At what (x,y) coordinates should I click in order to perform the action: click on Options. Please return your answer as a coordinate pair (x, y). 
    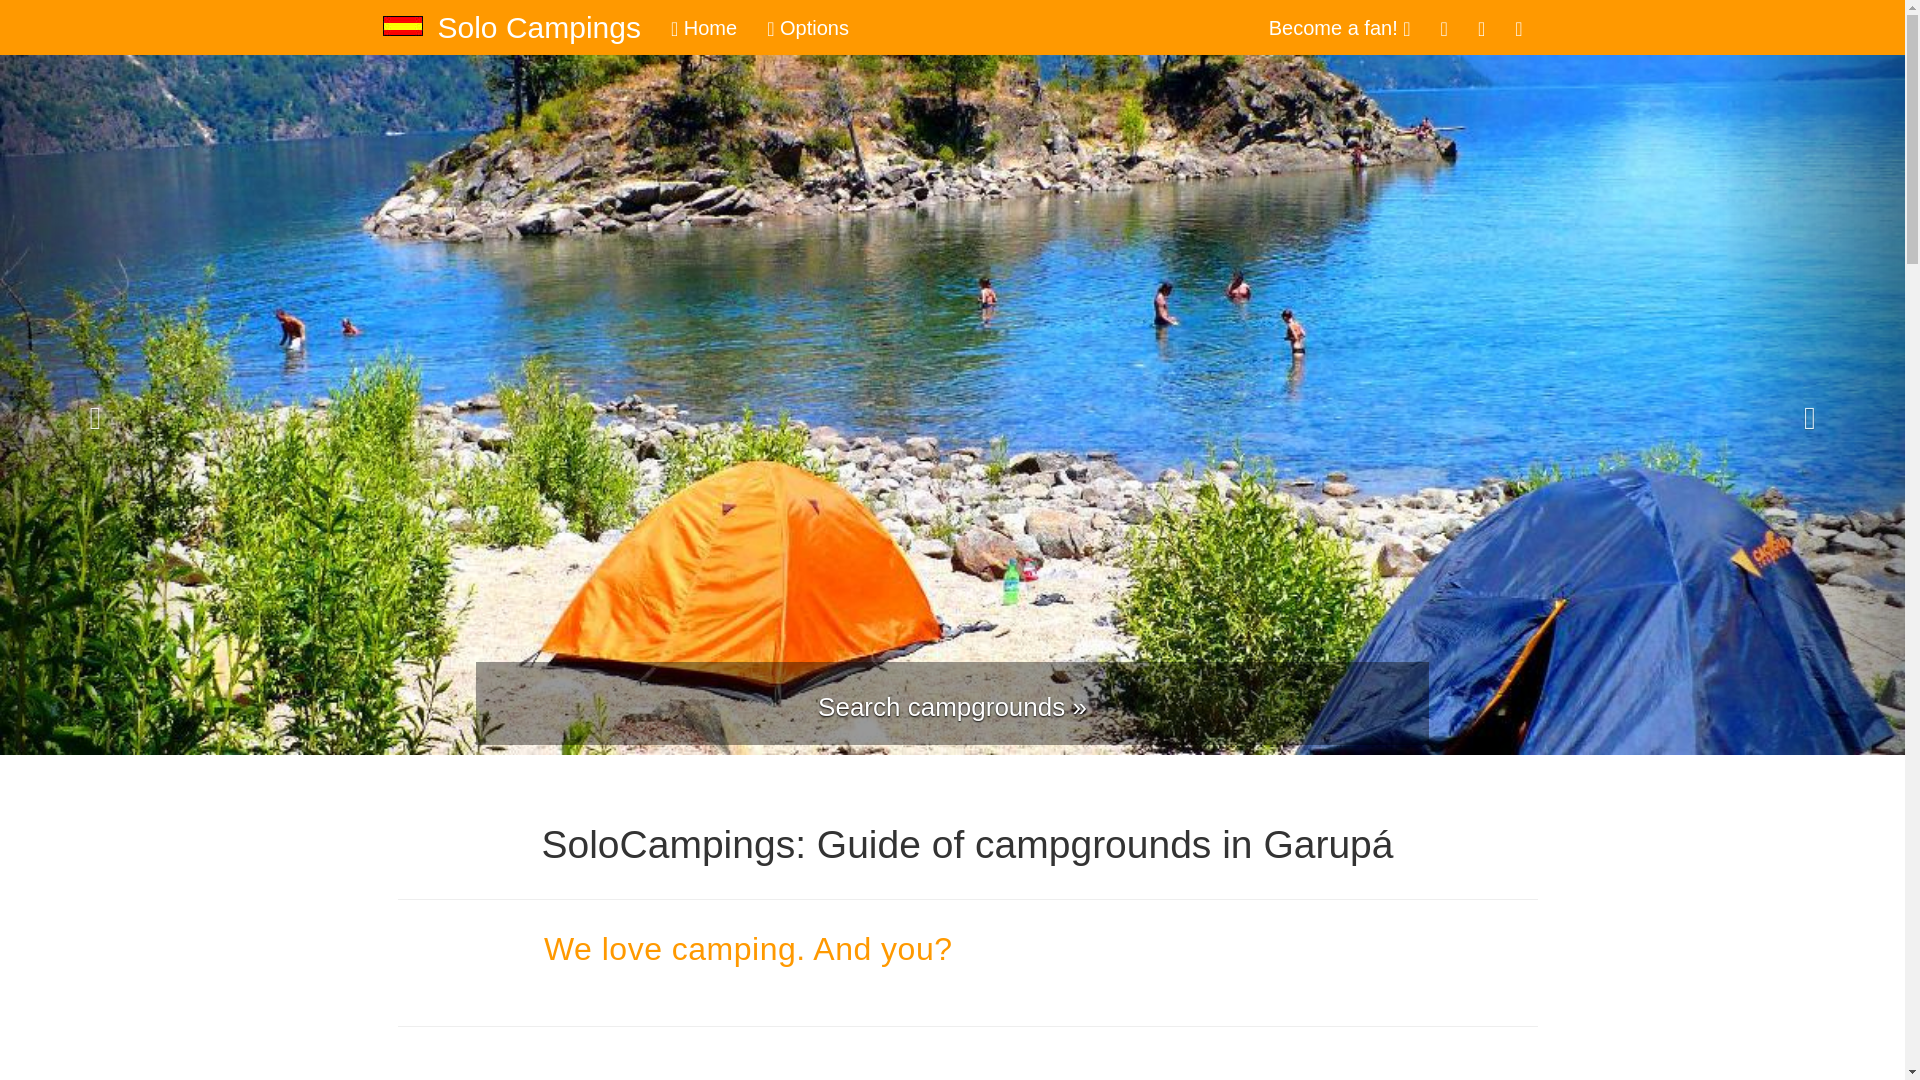
    Looking at the image, I should click on (808, 28).